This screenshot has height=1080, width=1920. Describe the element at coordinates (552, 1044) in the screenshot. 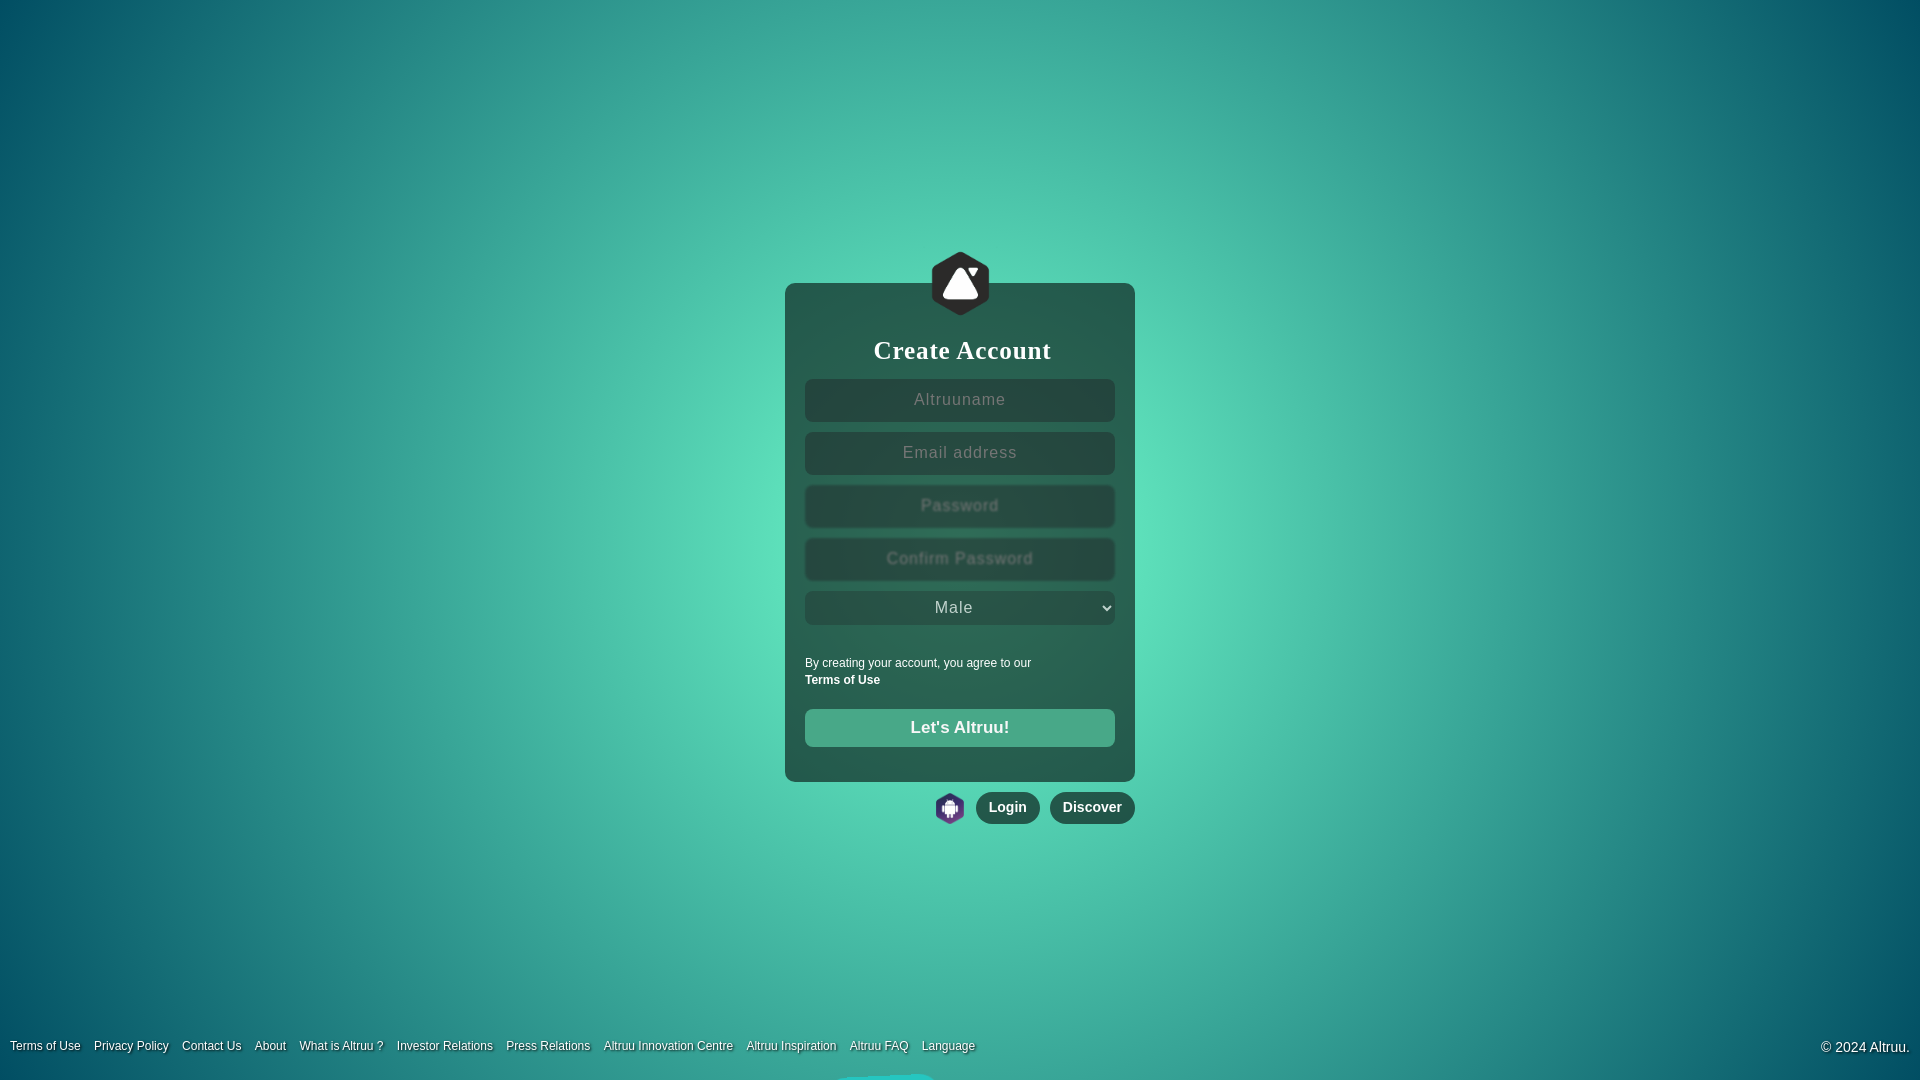

I see `Press Relations` at that location.